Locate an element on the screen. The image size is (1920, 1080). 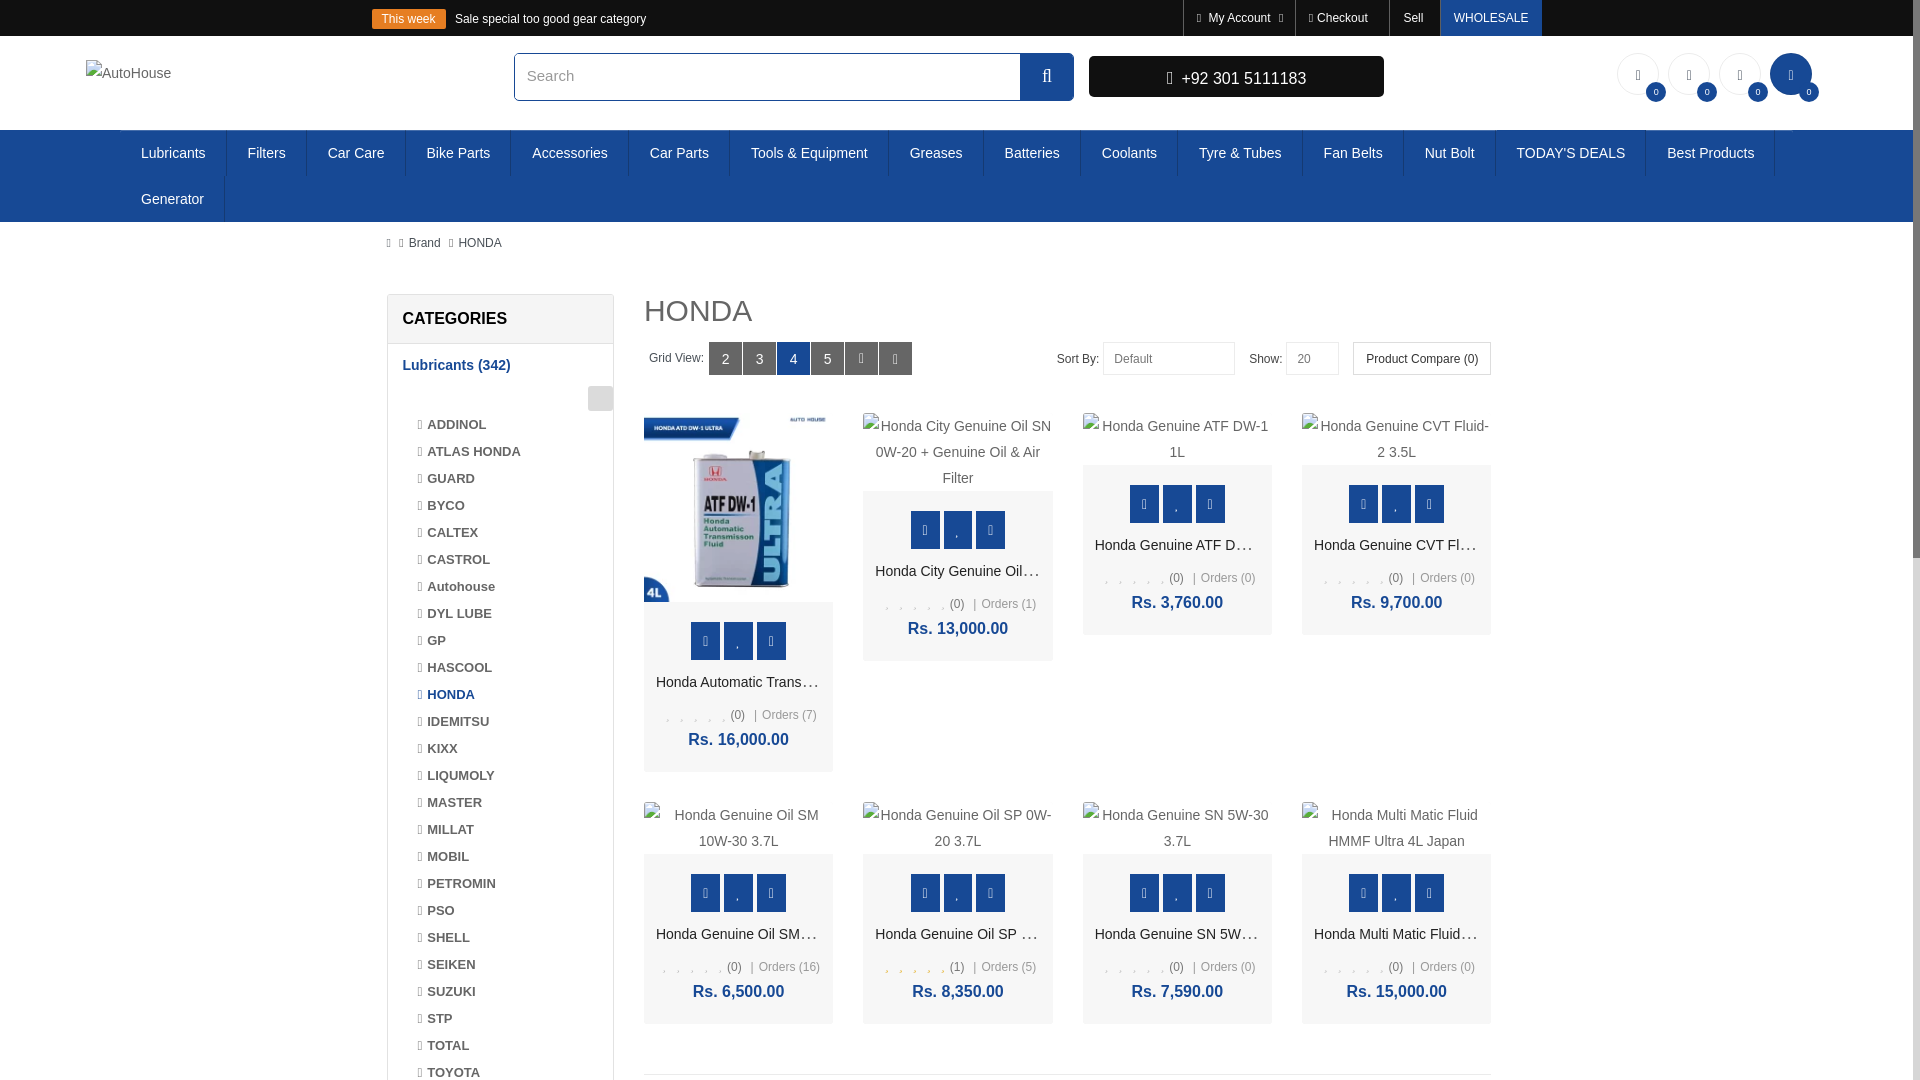
WHOLESALE is located at coordinates (1491, 18).